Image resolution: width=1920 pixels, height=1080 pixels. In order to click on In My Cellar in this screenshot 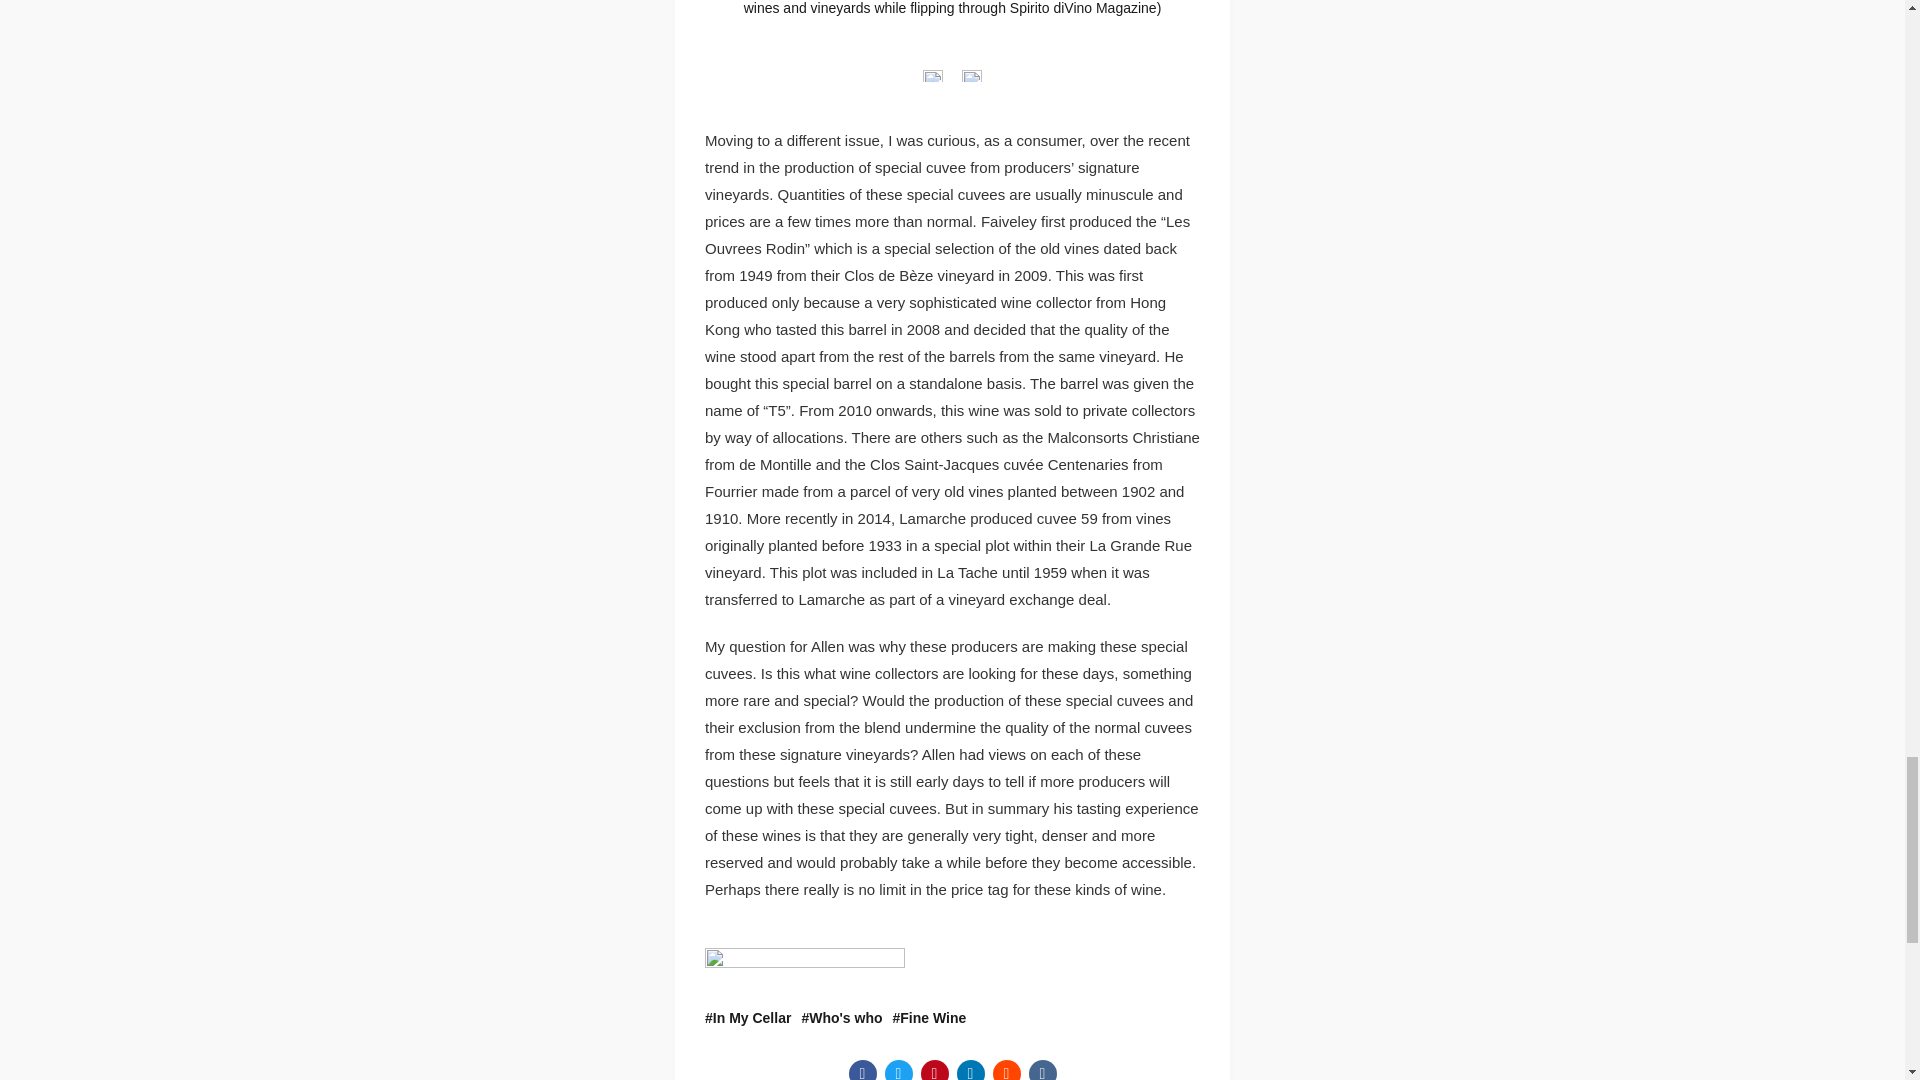, I will do `click(748, 1018)`.